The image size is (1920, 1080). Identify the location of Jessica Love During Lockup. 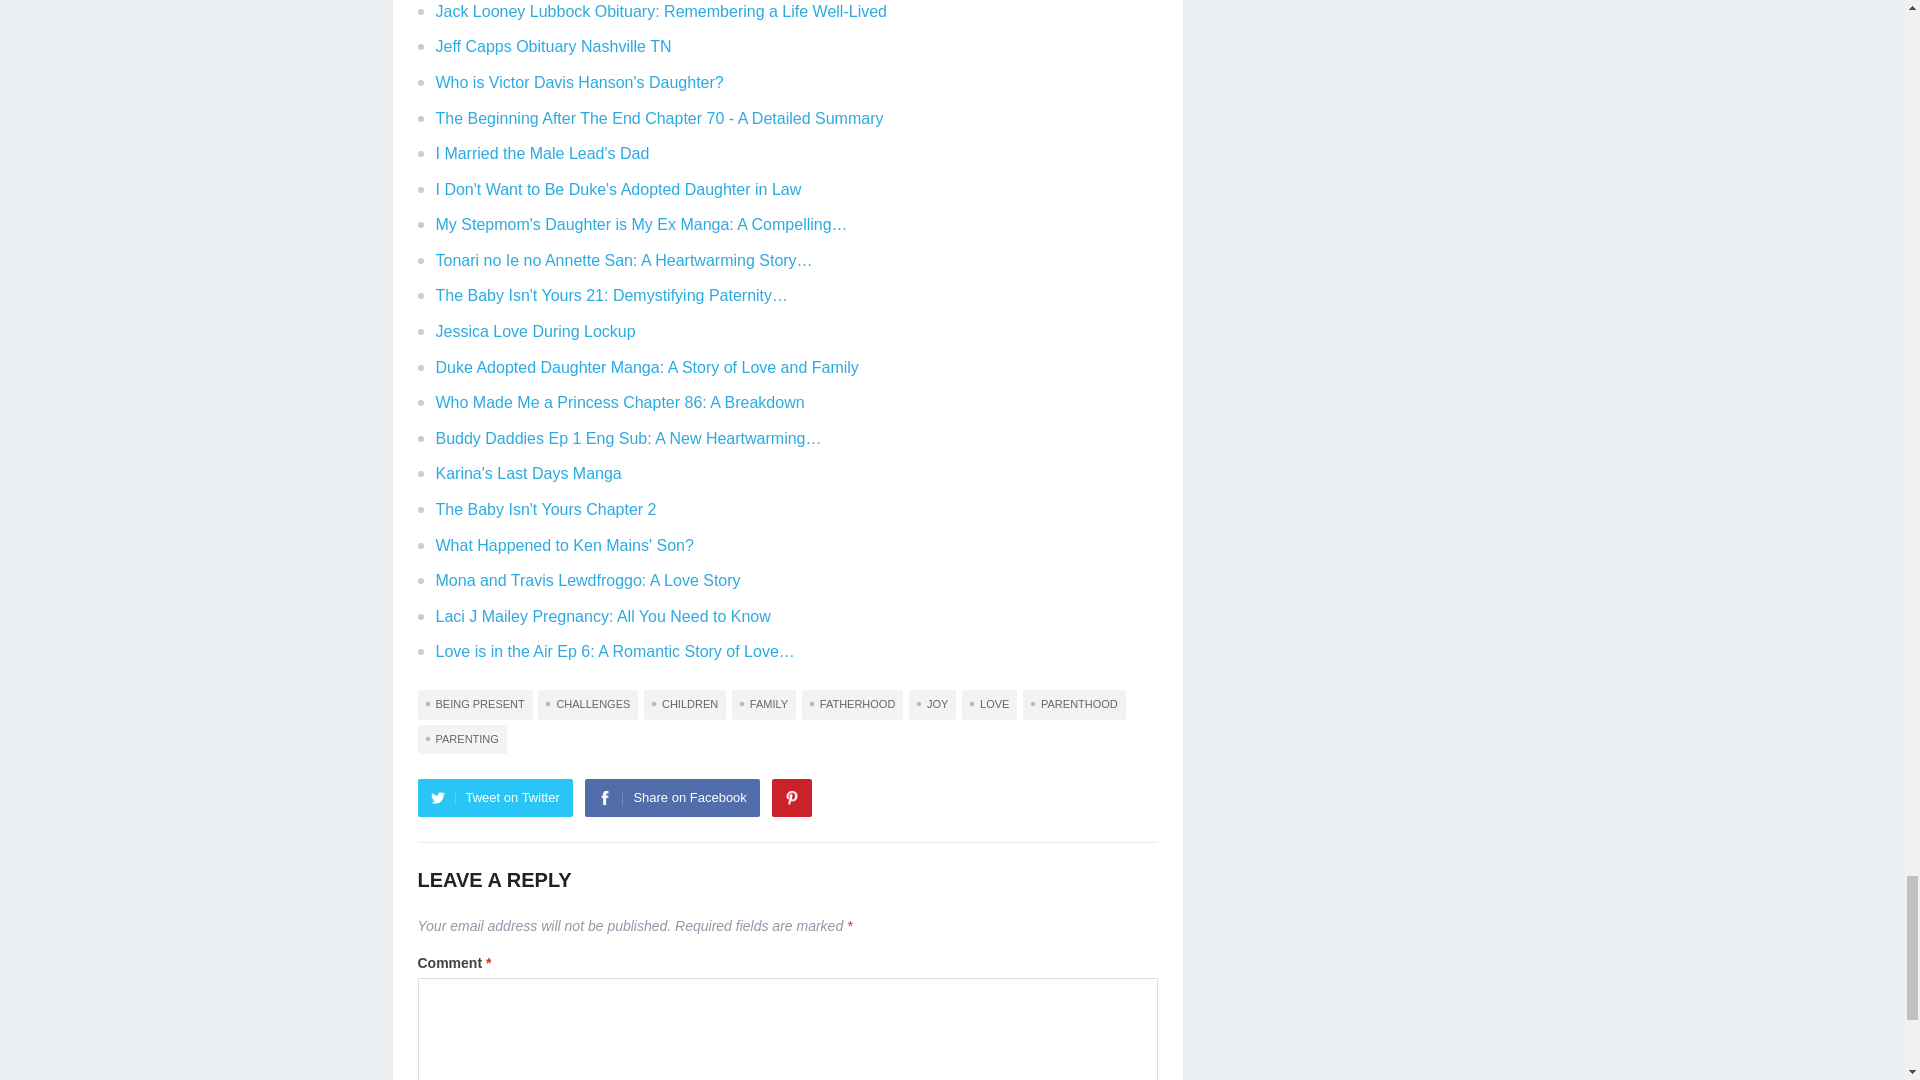
(535, 331).